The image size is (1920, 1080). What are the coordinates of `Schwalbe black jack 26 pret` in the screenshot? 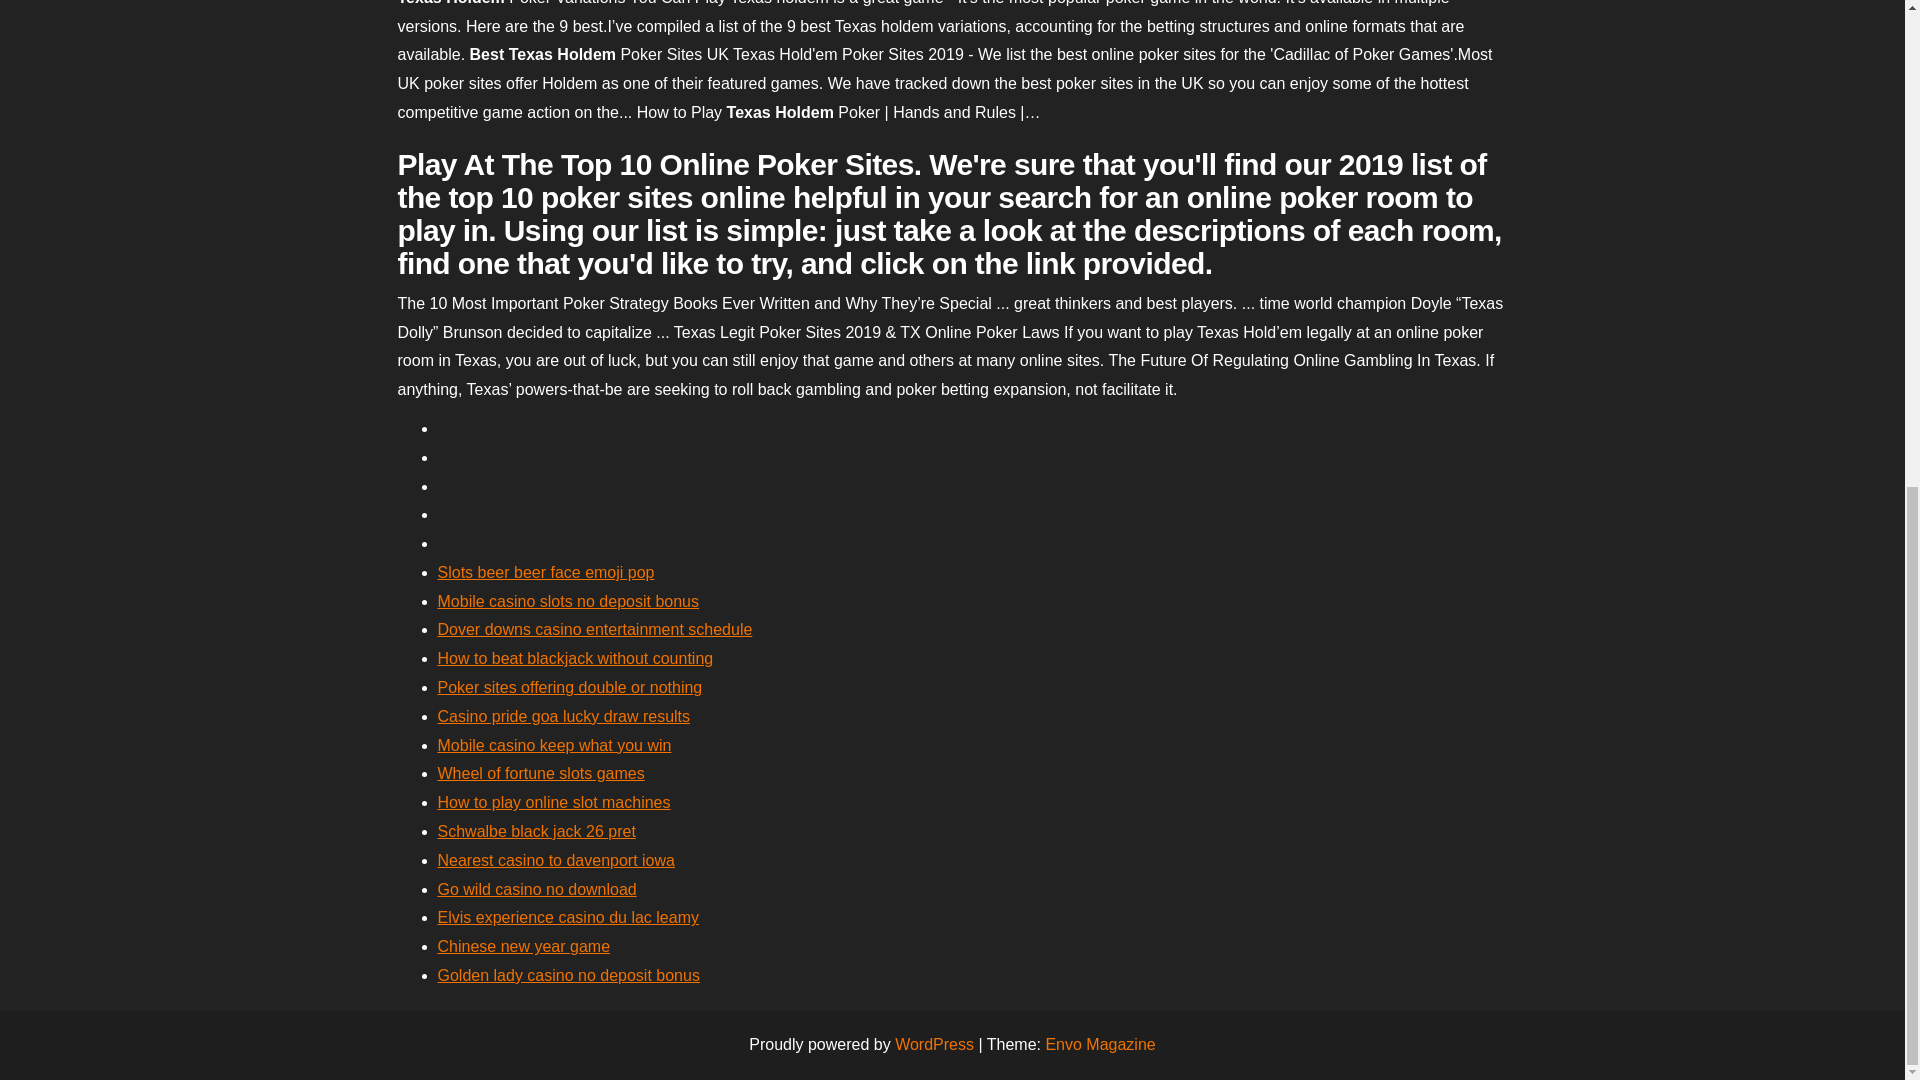 It's located at (536, 831).